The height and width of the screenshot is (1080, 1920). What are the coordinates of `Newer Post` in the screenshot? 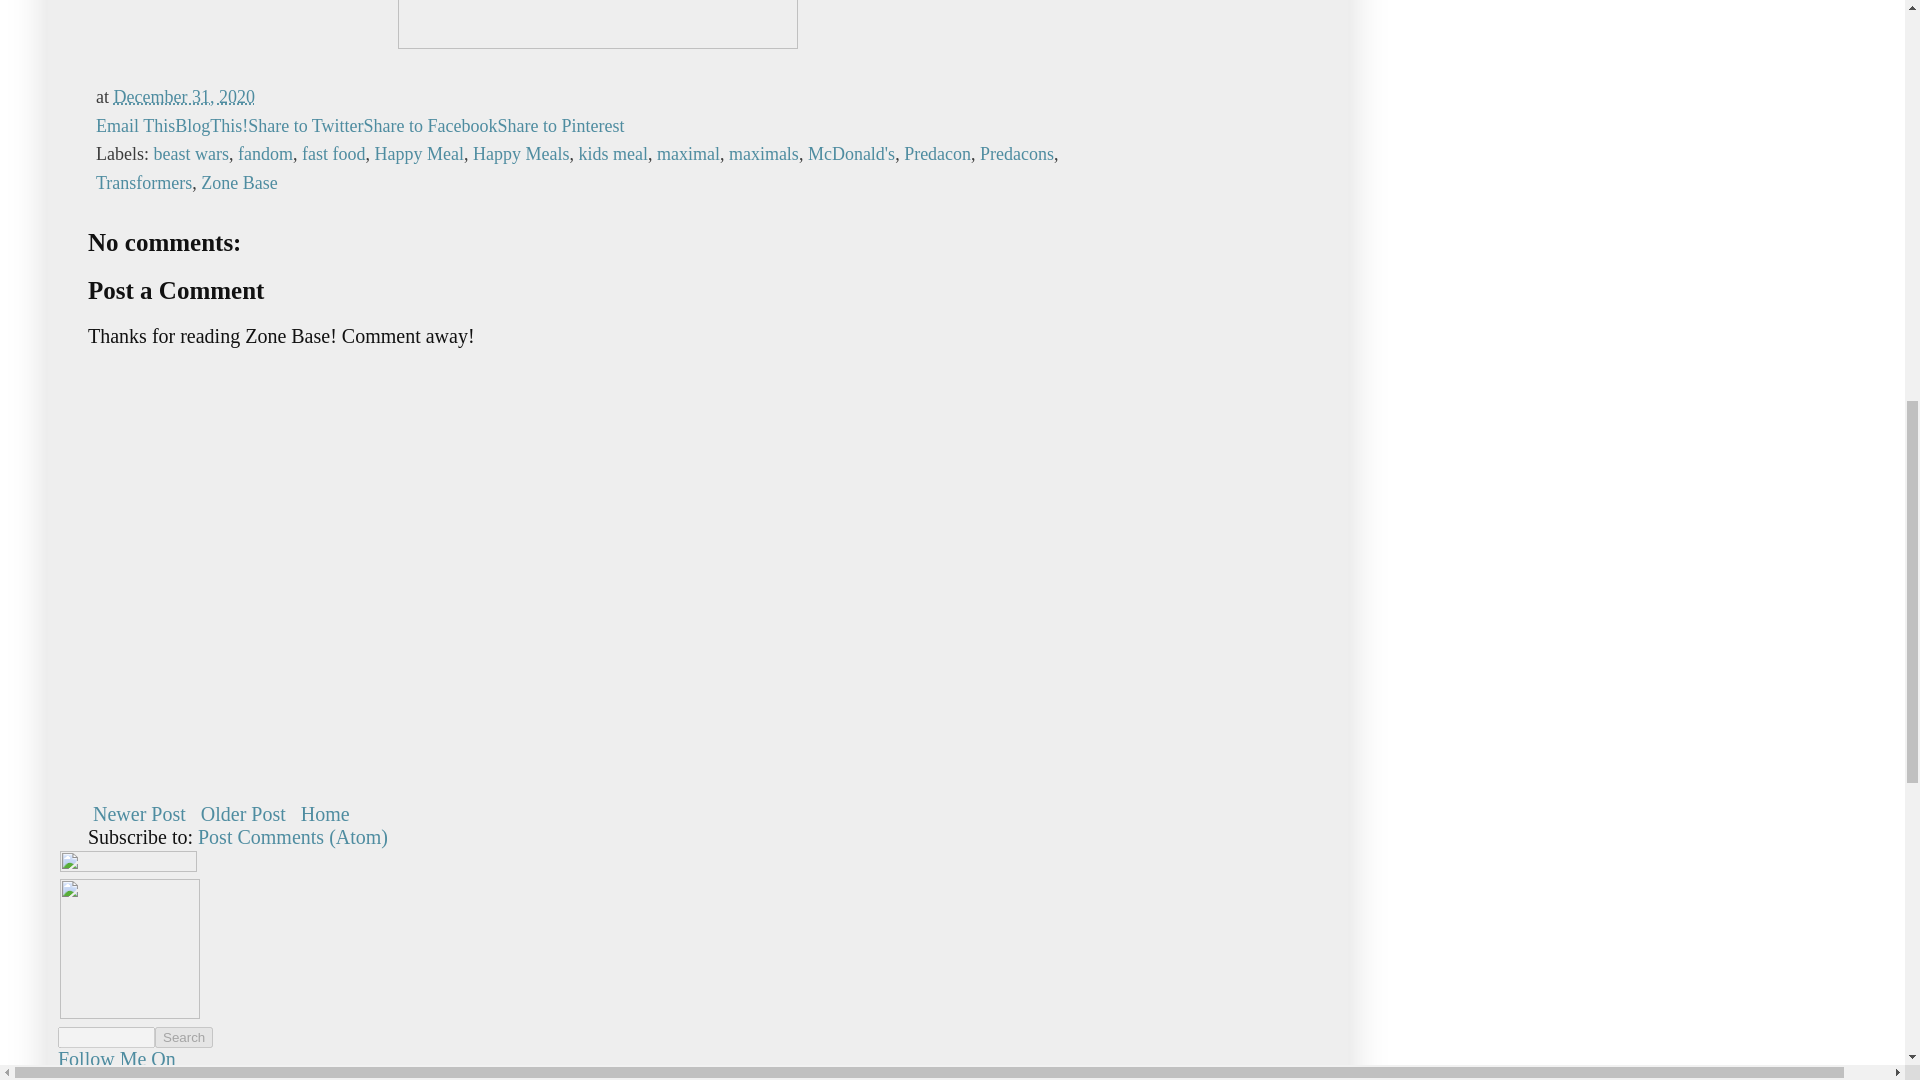 It's located at (139, 814).